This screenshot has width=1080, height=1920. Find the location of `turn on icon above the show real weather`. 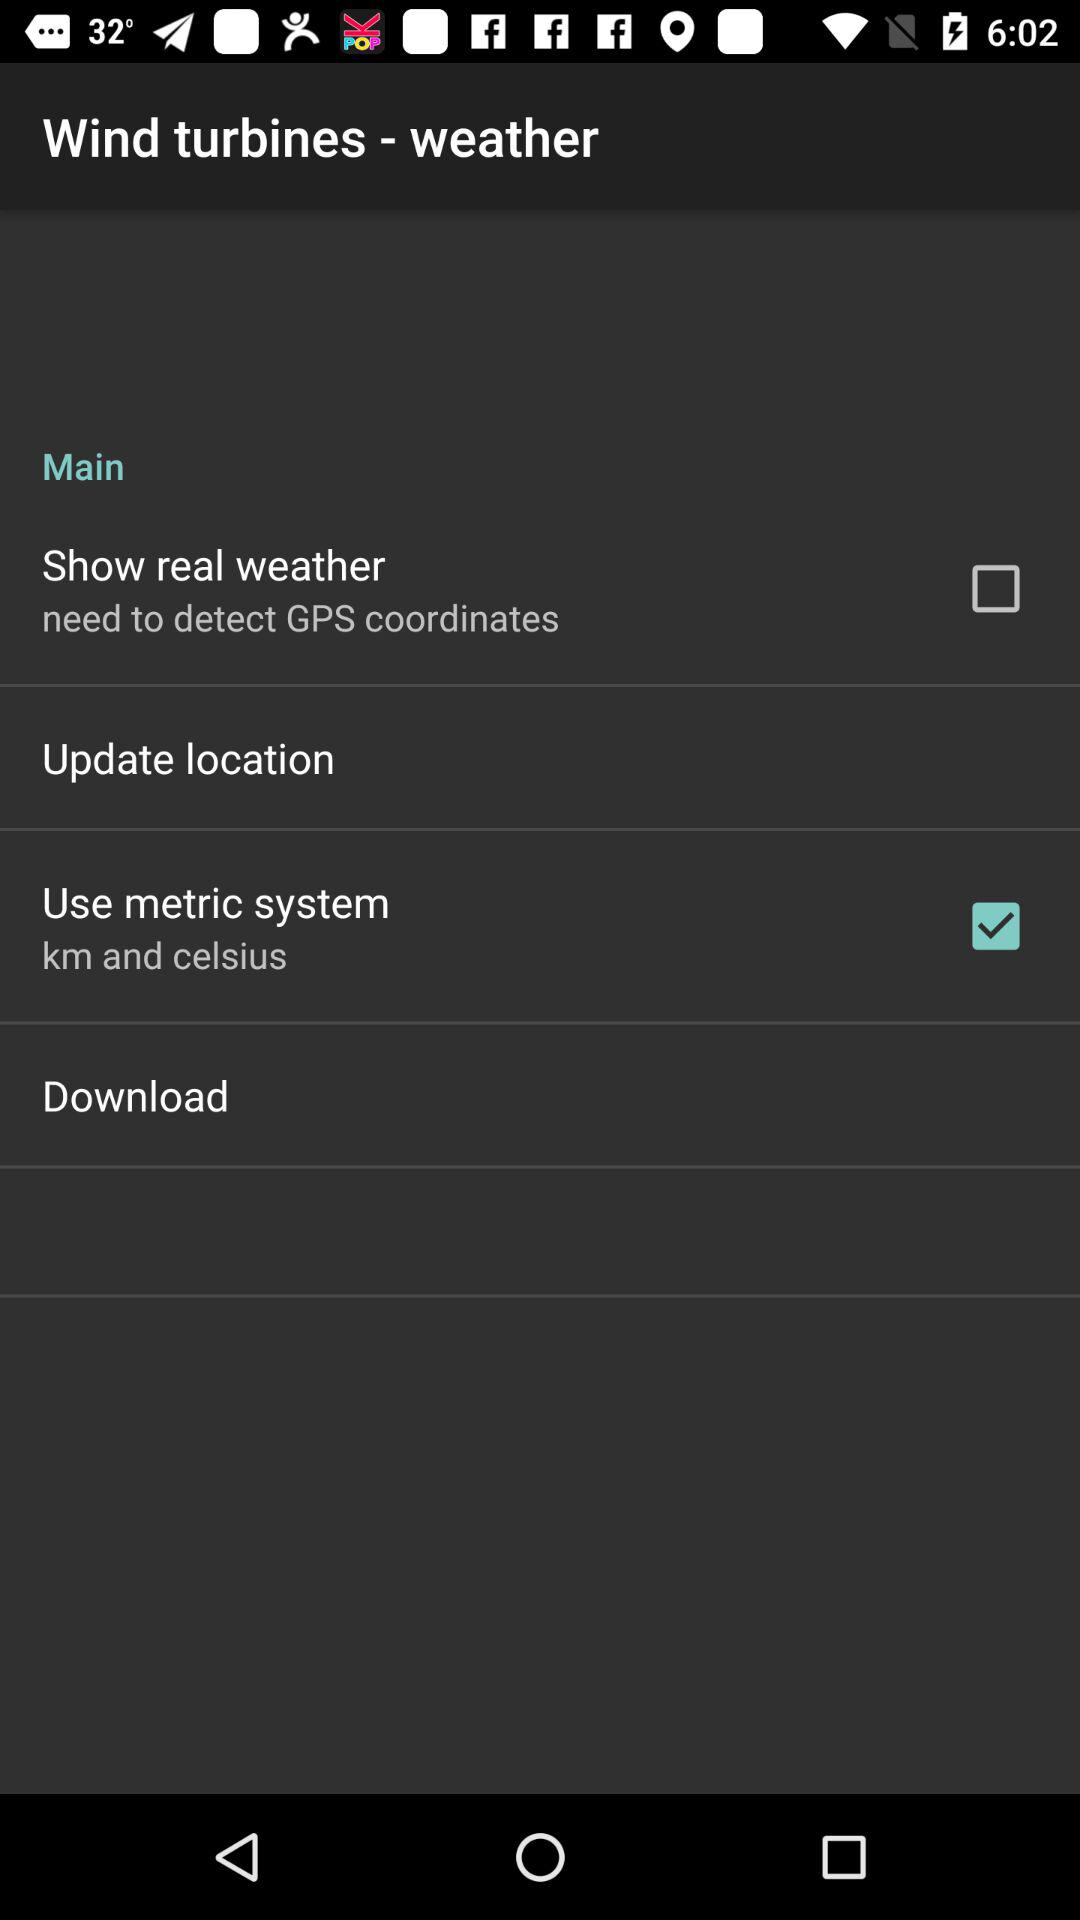

turn on icon above the show real weather is located at coordinates (540, 444).